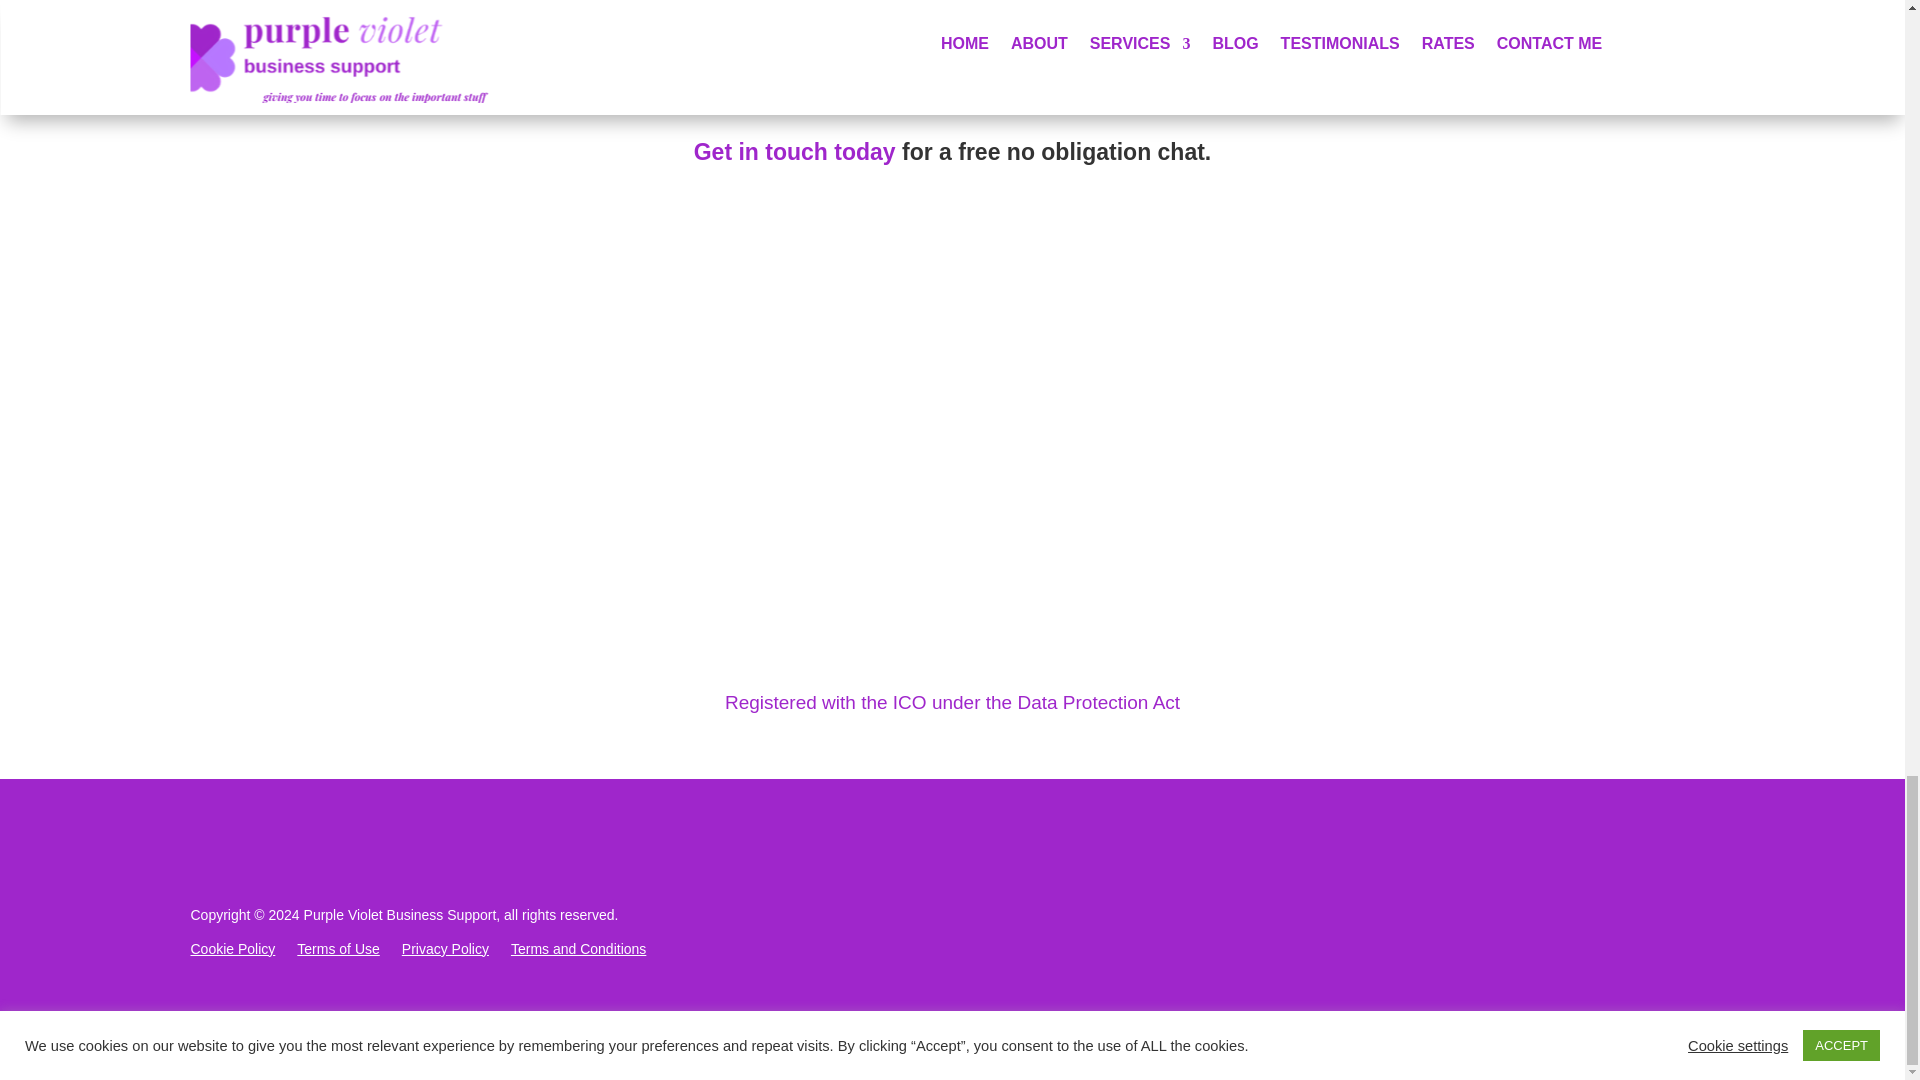 This screenshot has height=1080, width=1920. I want to click on Terms of Use, so click(338, 952).